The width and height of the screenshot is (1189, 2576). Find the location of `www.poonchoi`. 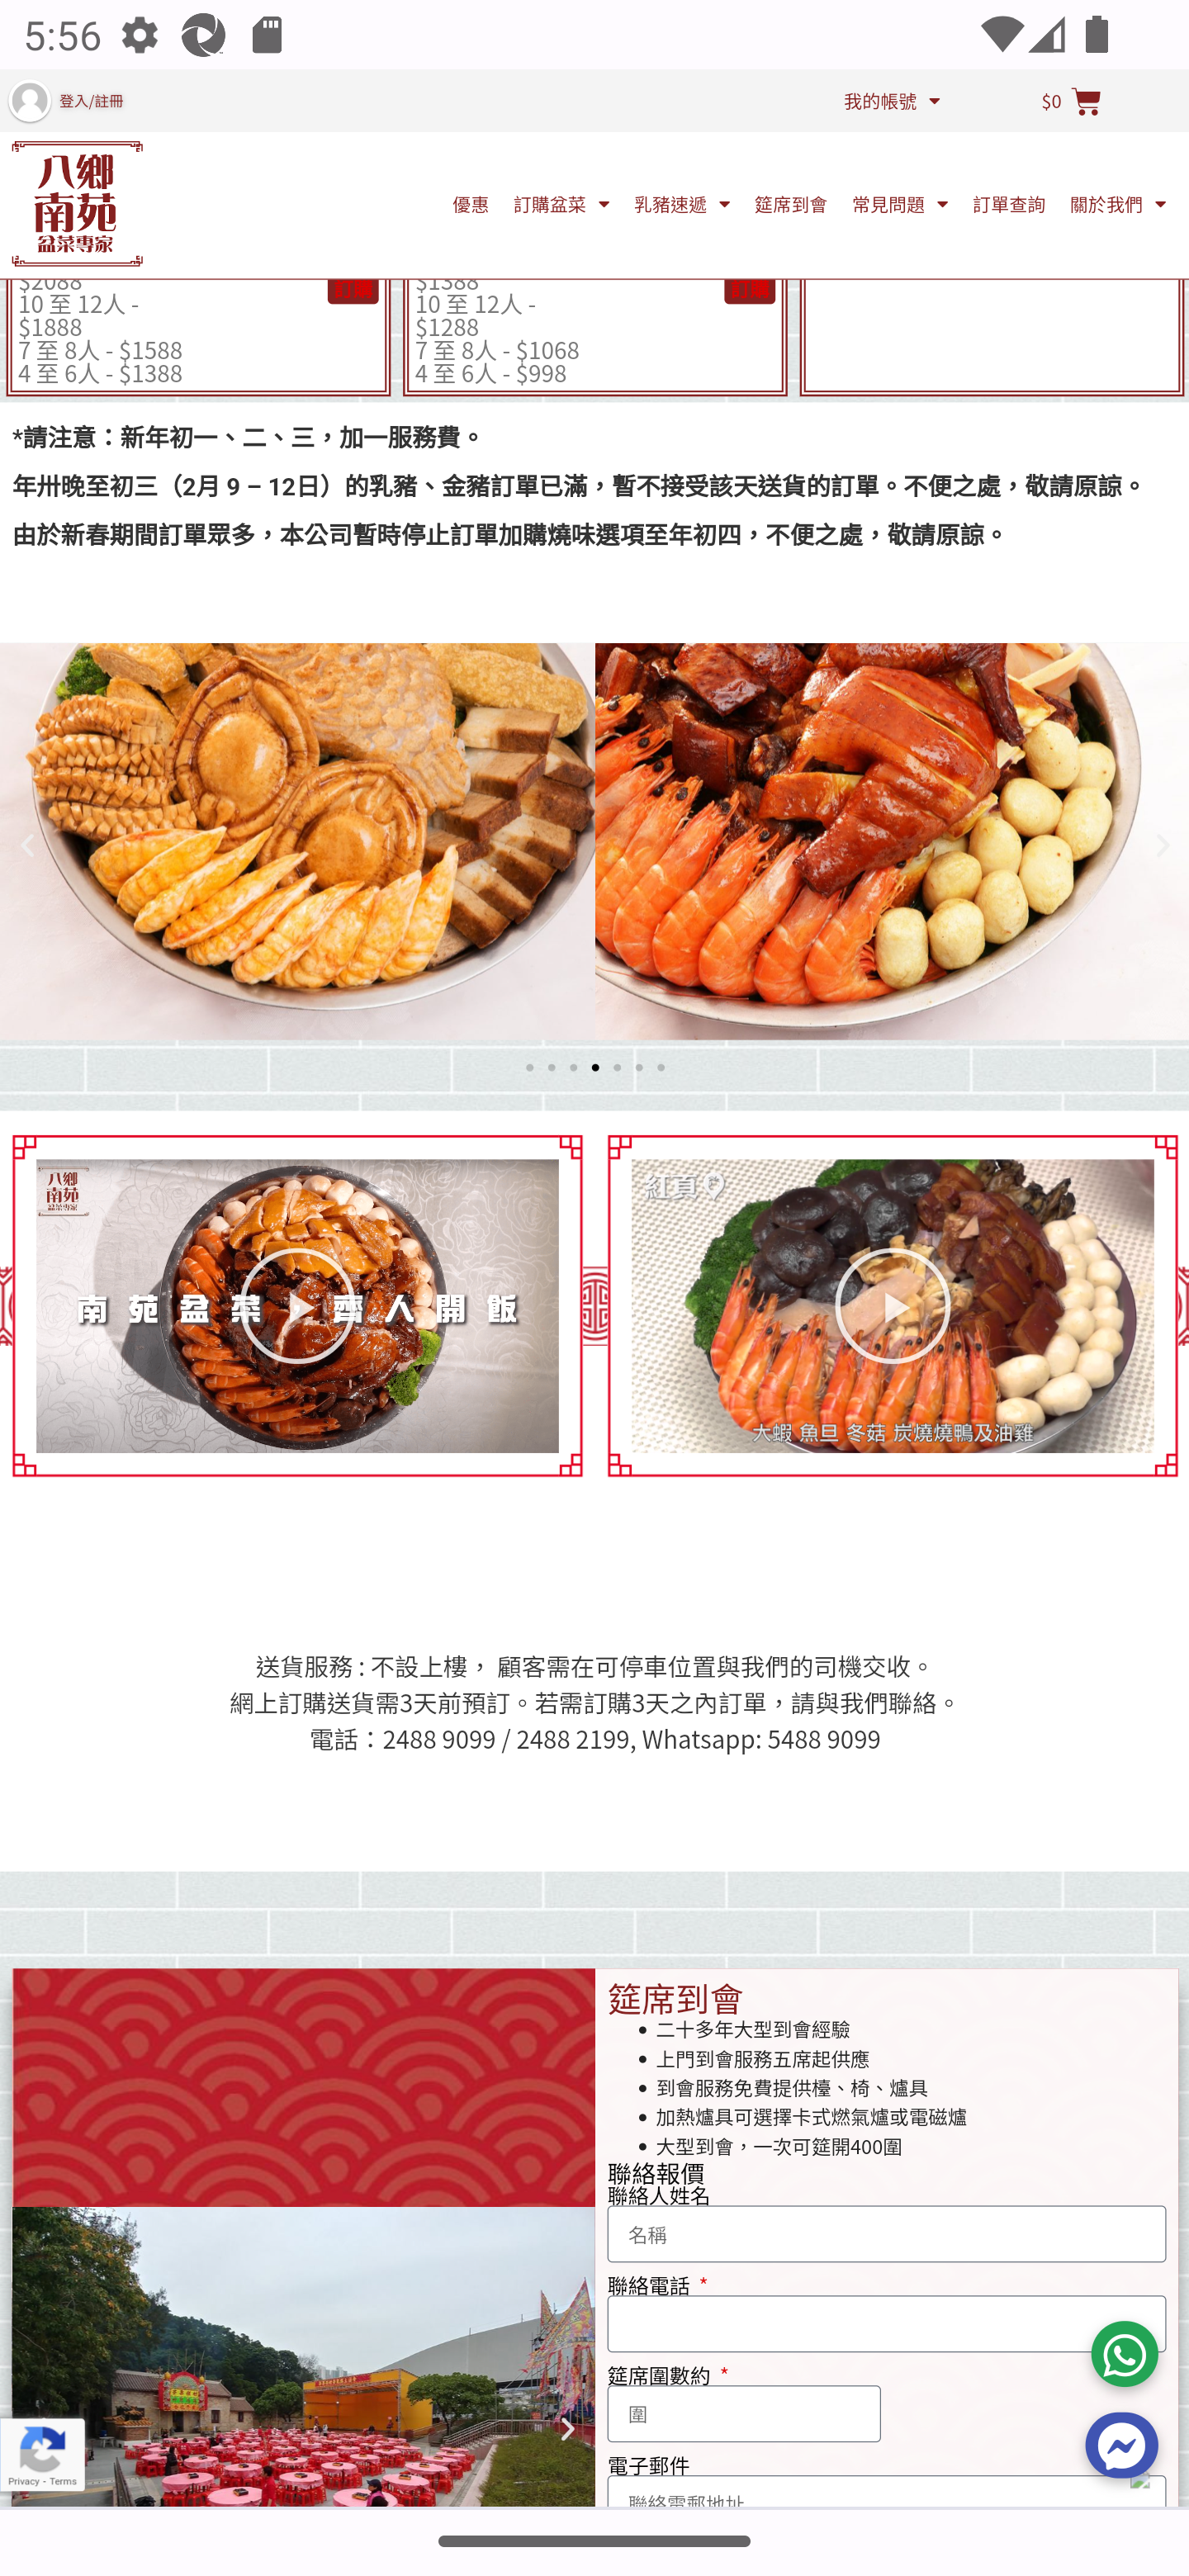

www.poonchoi is located at coordinates (77, 203).